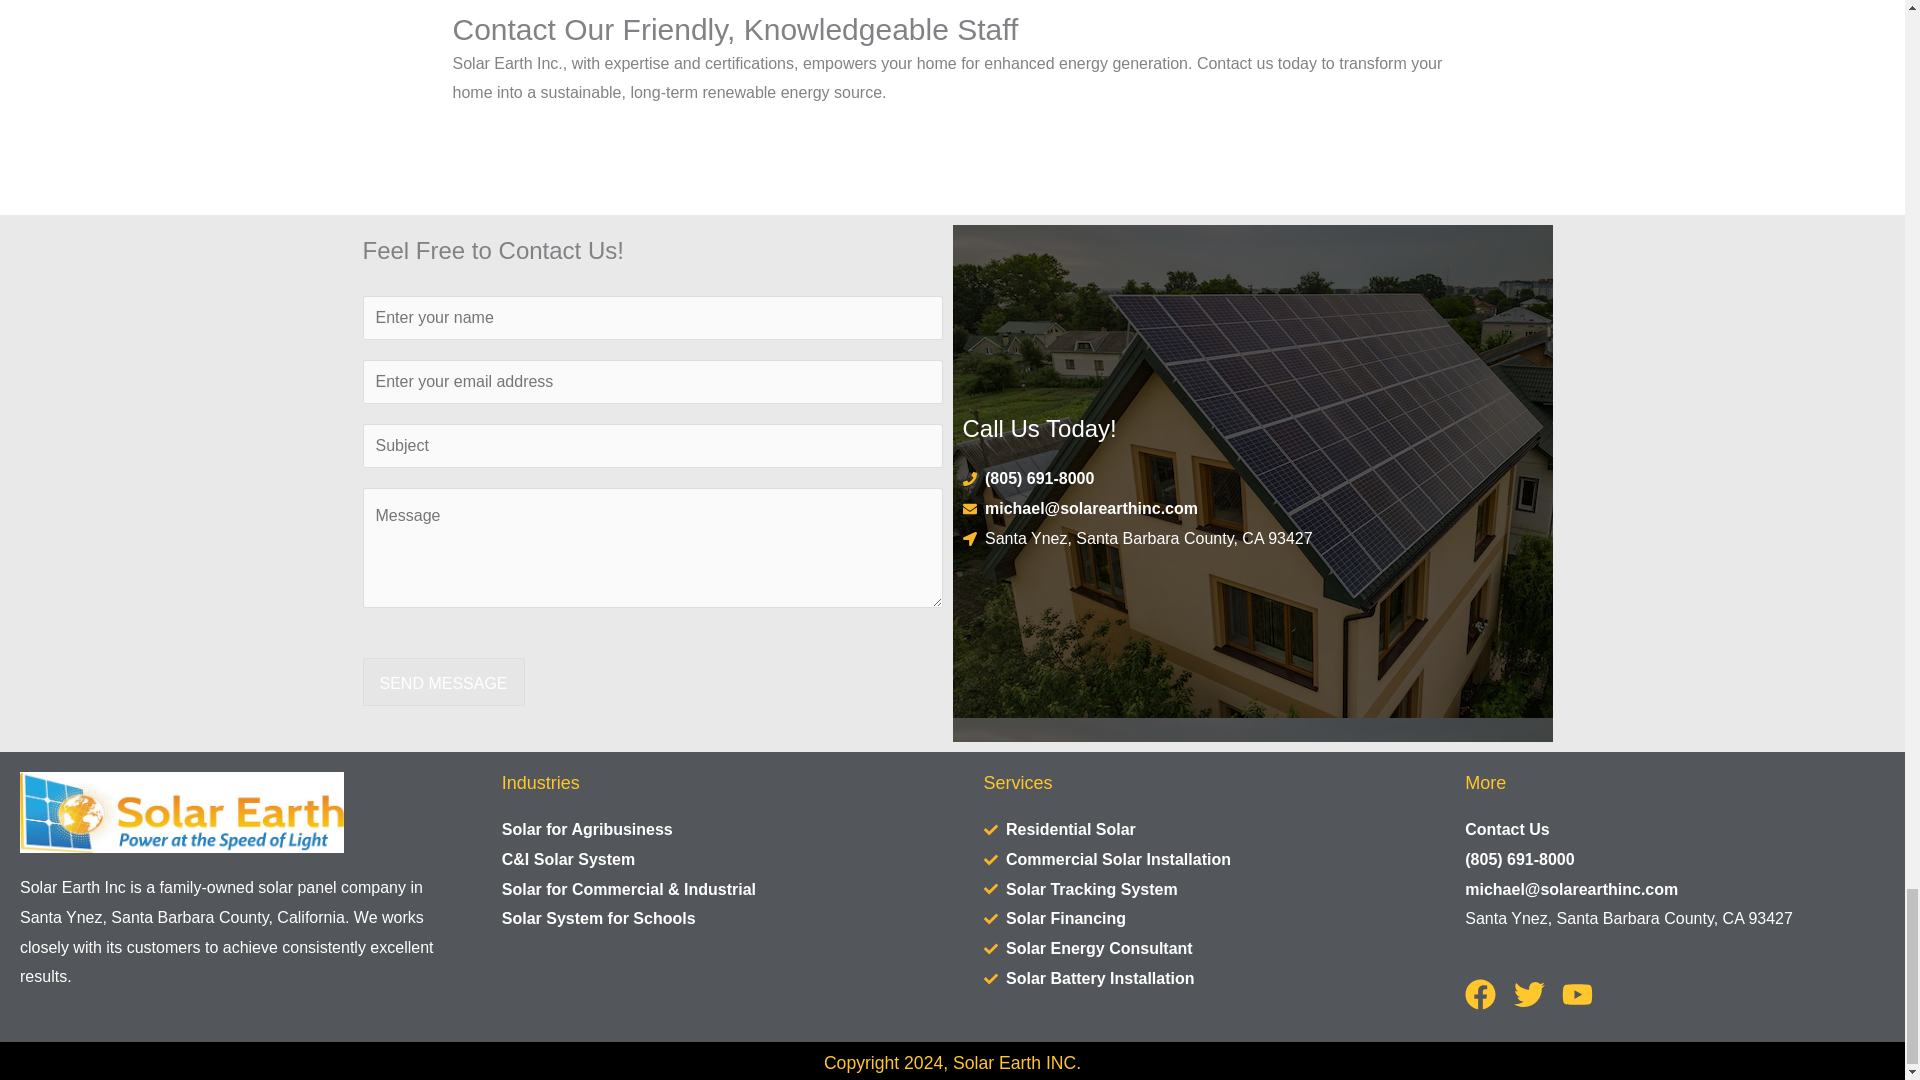 This screenshot has width=1920, height=1080. Describe the element at coordinates (443, 682) in the screenshot. I see `SEND MESSAGE` at that location.